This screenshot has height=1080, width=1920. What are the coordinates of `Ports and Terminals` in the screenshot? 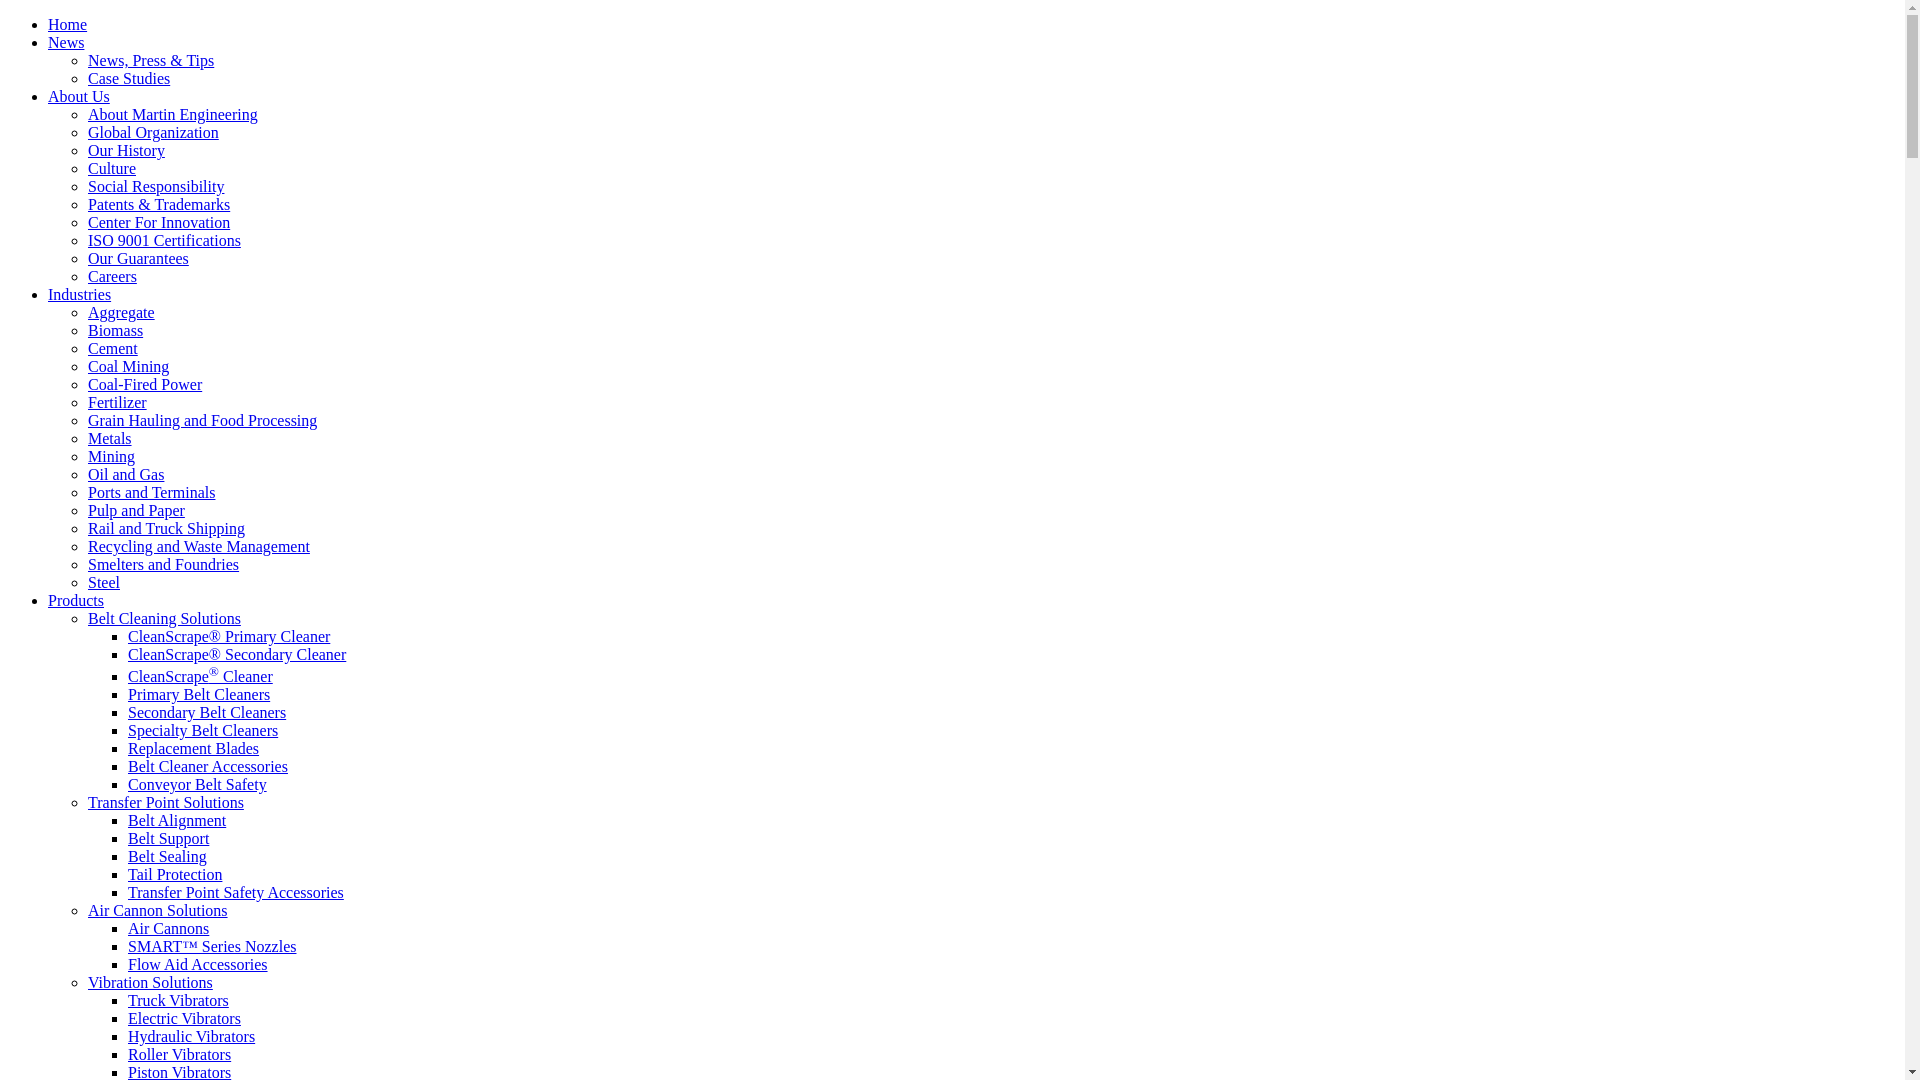 It's located at (152, 492).